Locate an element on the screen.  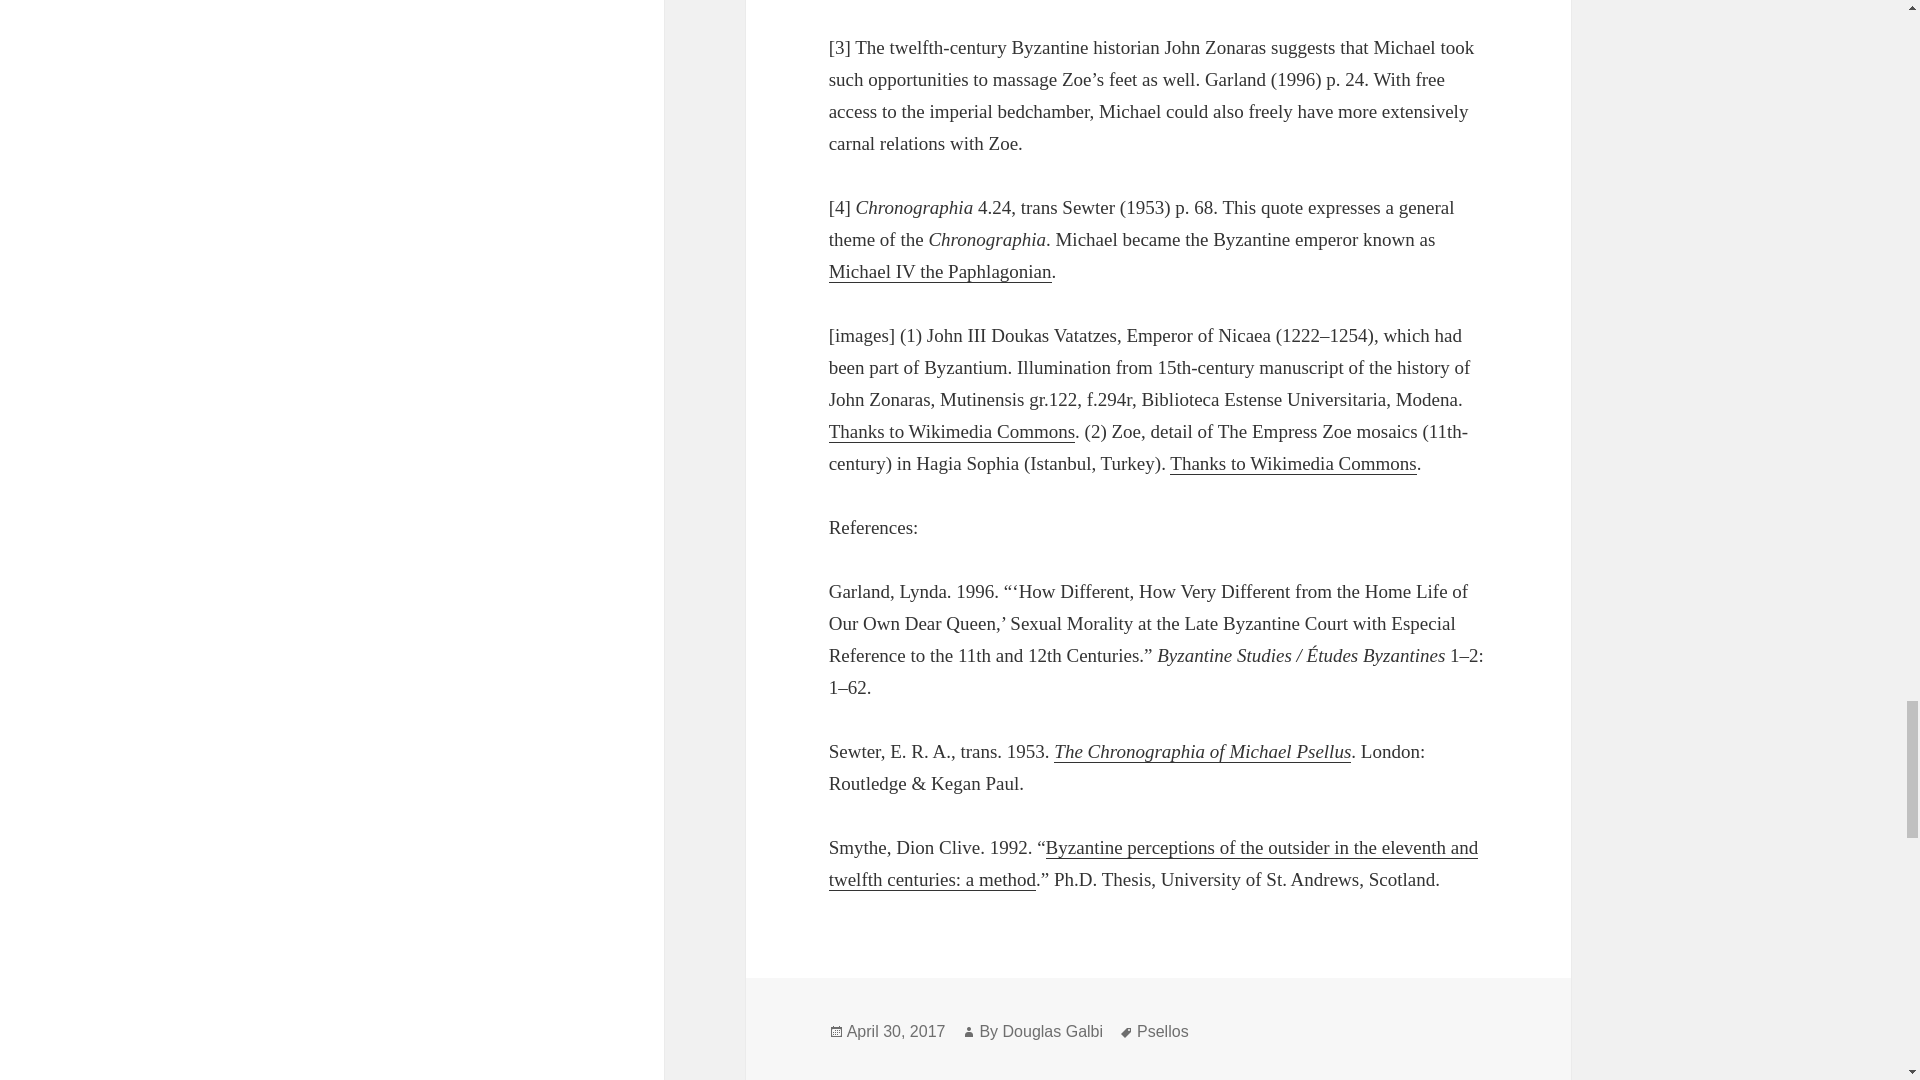
Thanks to Wikimedia Commons is located at coordinates (1292, 464).